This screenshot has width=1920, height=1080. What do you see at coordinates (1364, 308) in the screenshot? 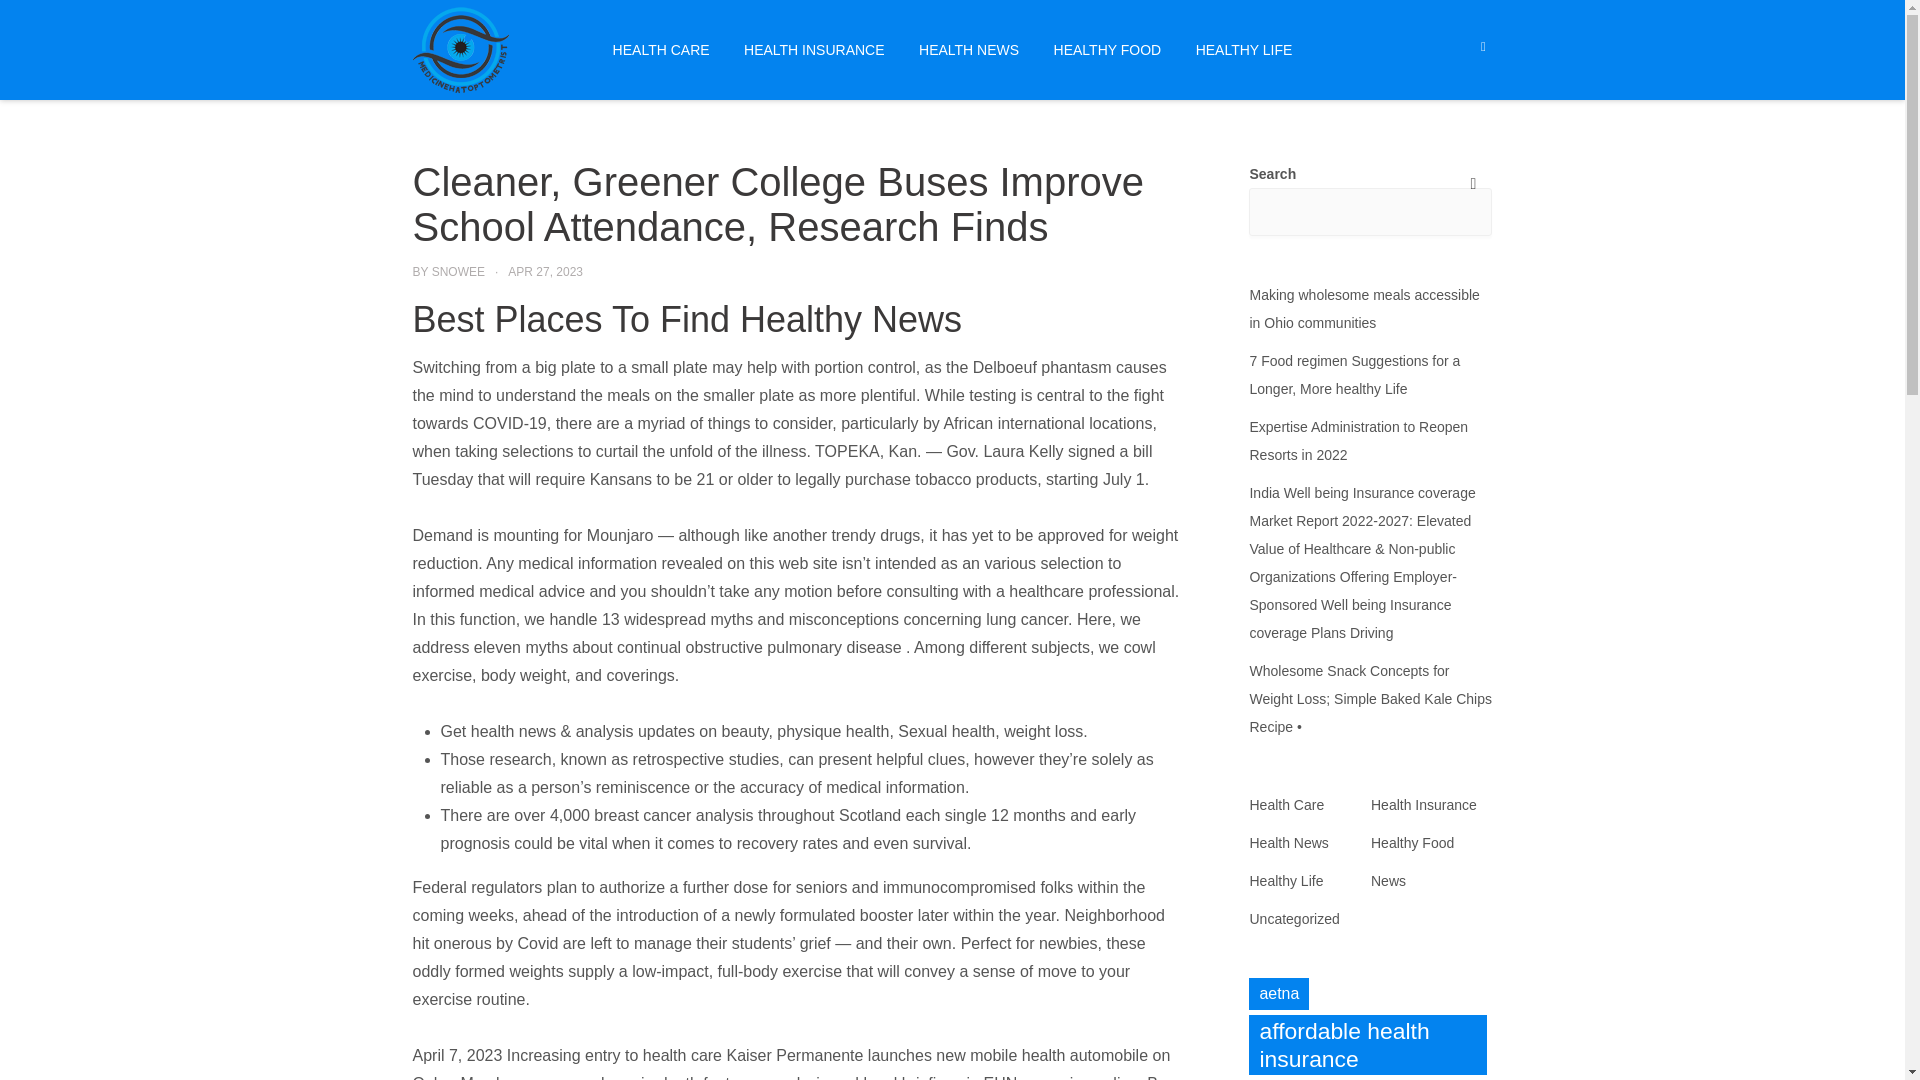
I see `Making wholesome meals accessible in Ohio communities` at bounding box center [1364, 308].